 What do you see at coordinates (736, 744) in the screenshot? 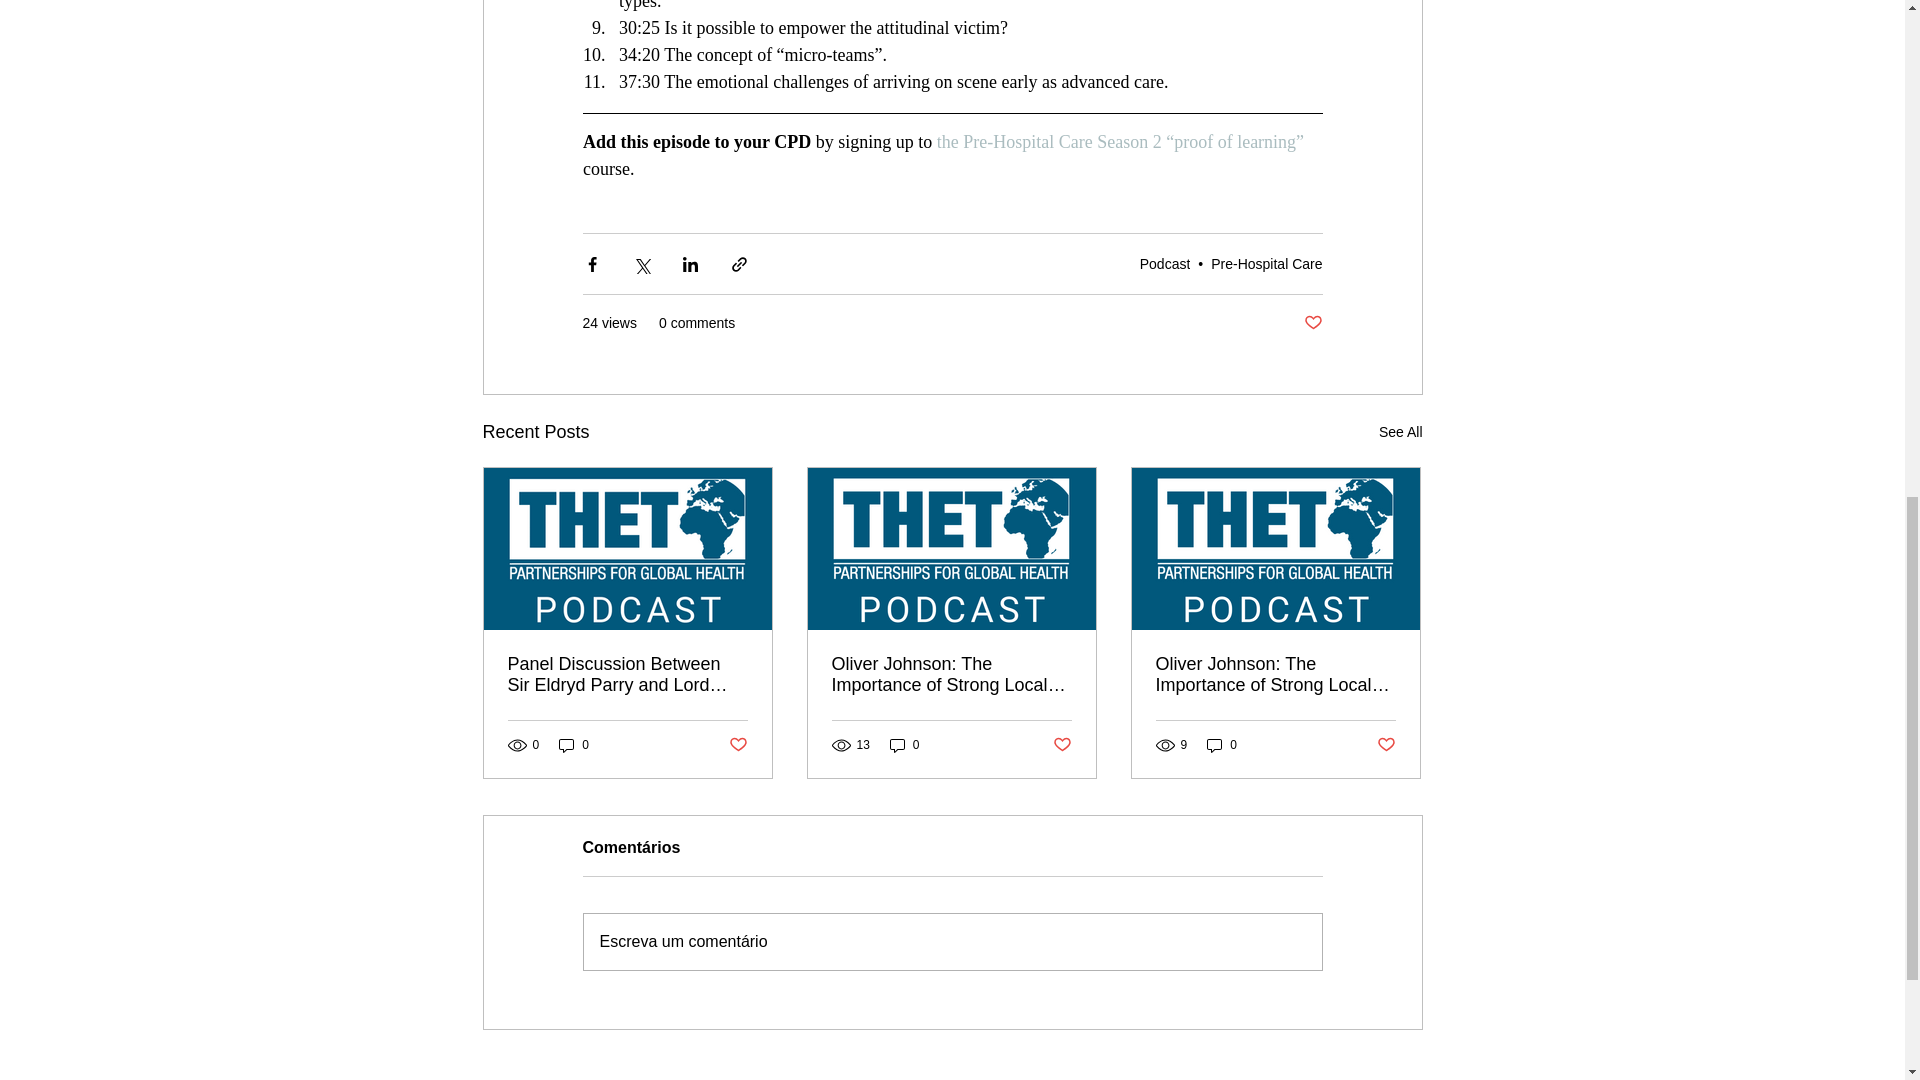
I see `Post not marked as liked` at bounding box center [736, 744].